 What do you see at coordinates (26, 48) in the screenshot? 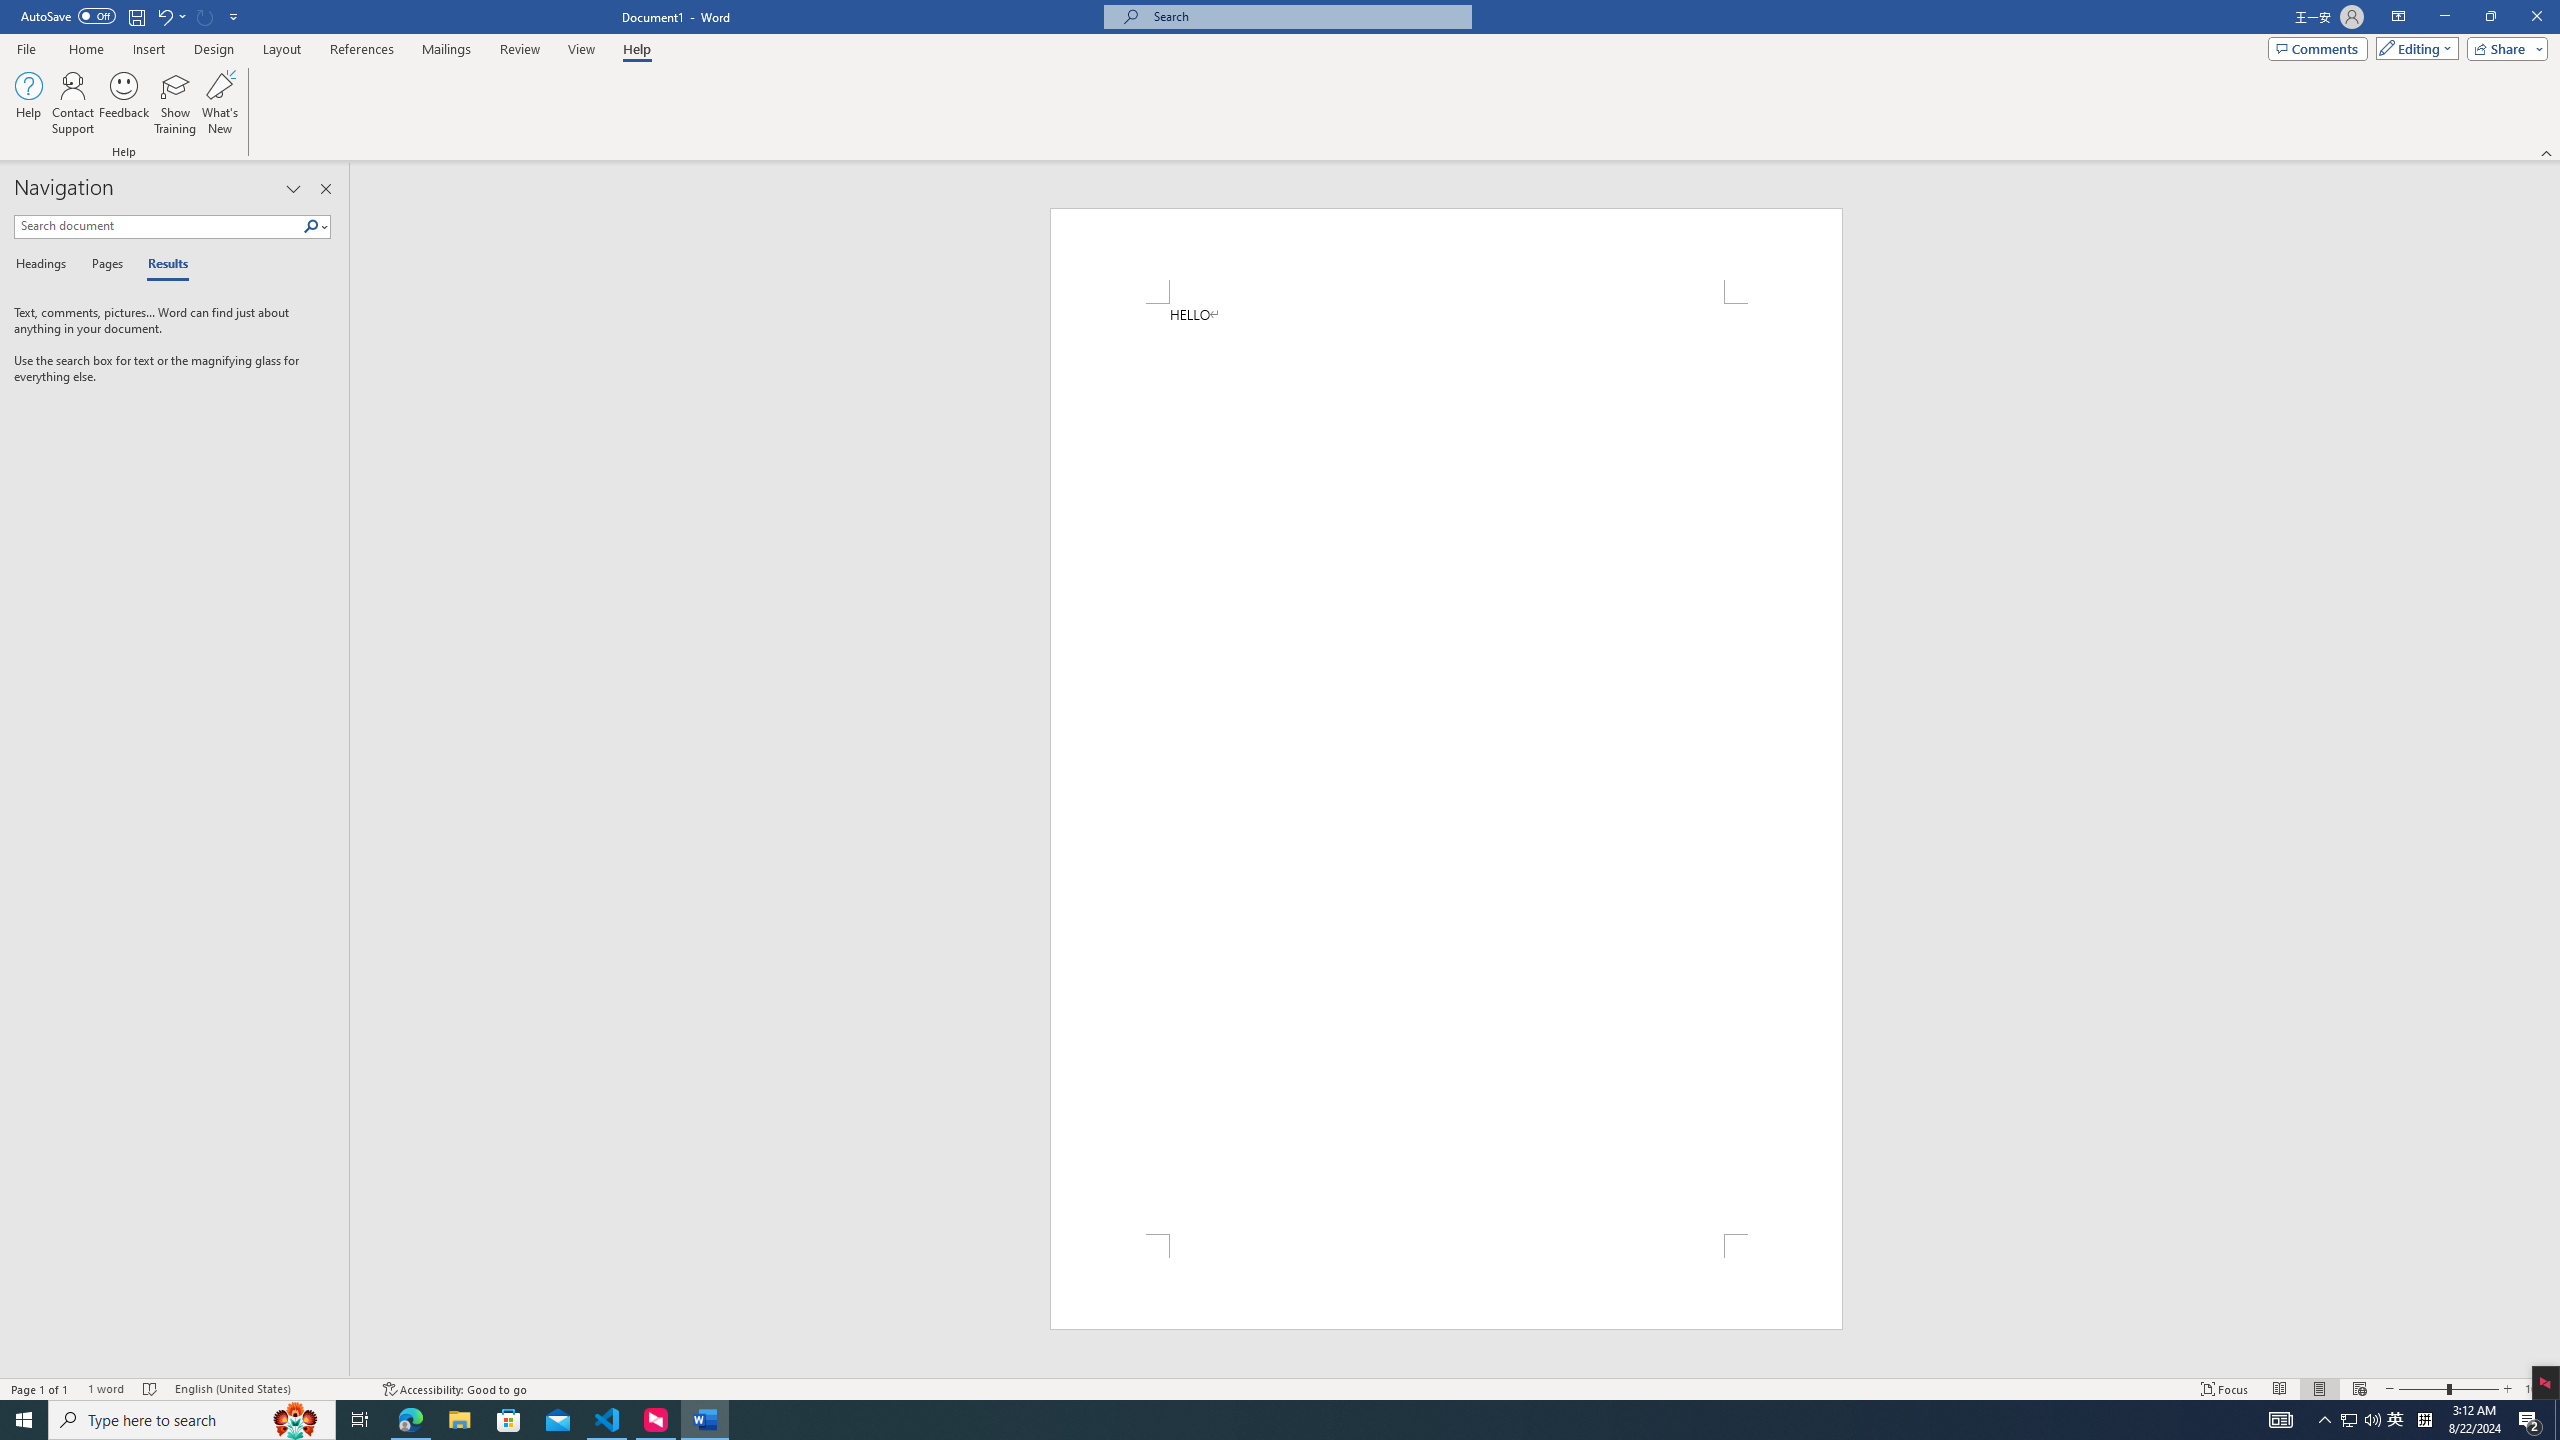
I see `File Tab` at bounding box center [26, 48].